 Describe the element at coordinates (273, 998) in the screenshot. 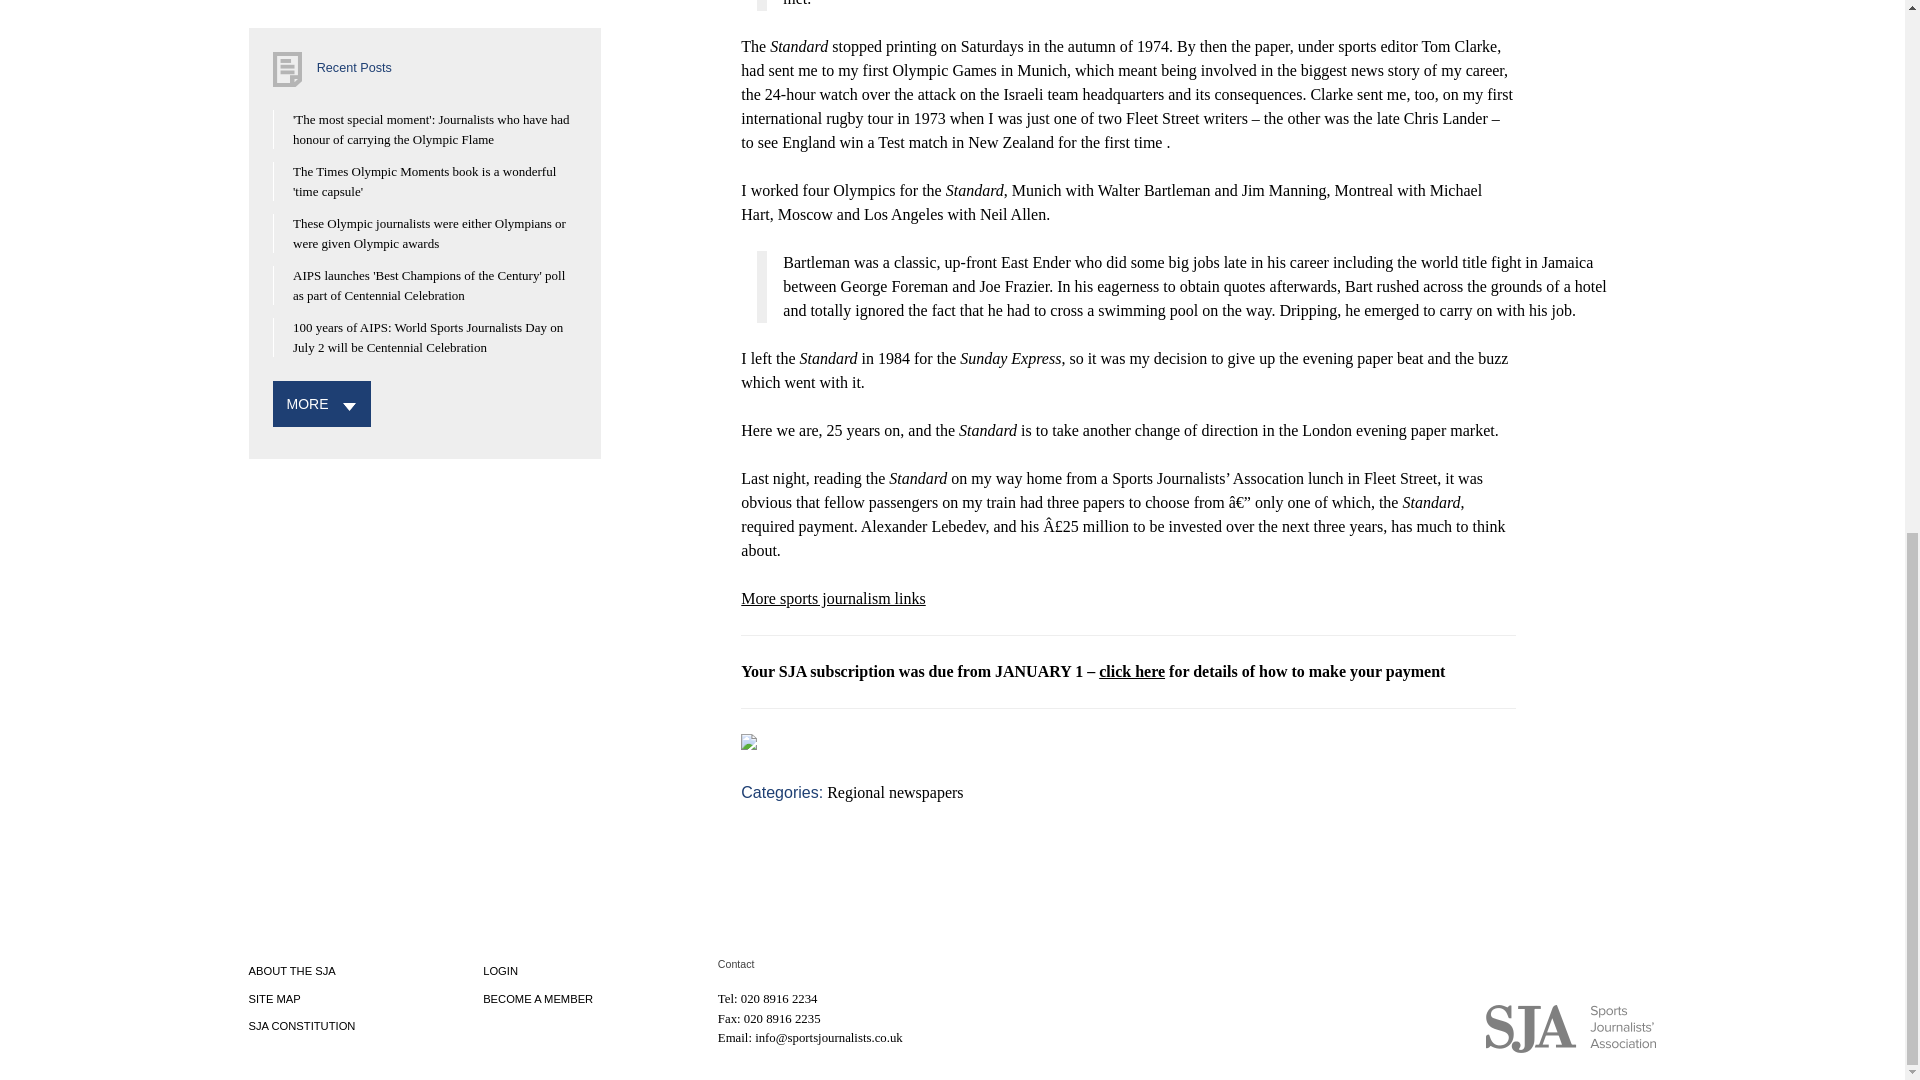

I see `SITE MAP` at that location.